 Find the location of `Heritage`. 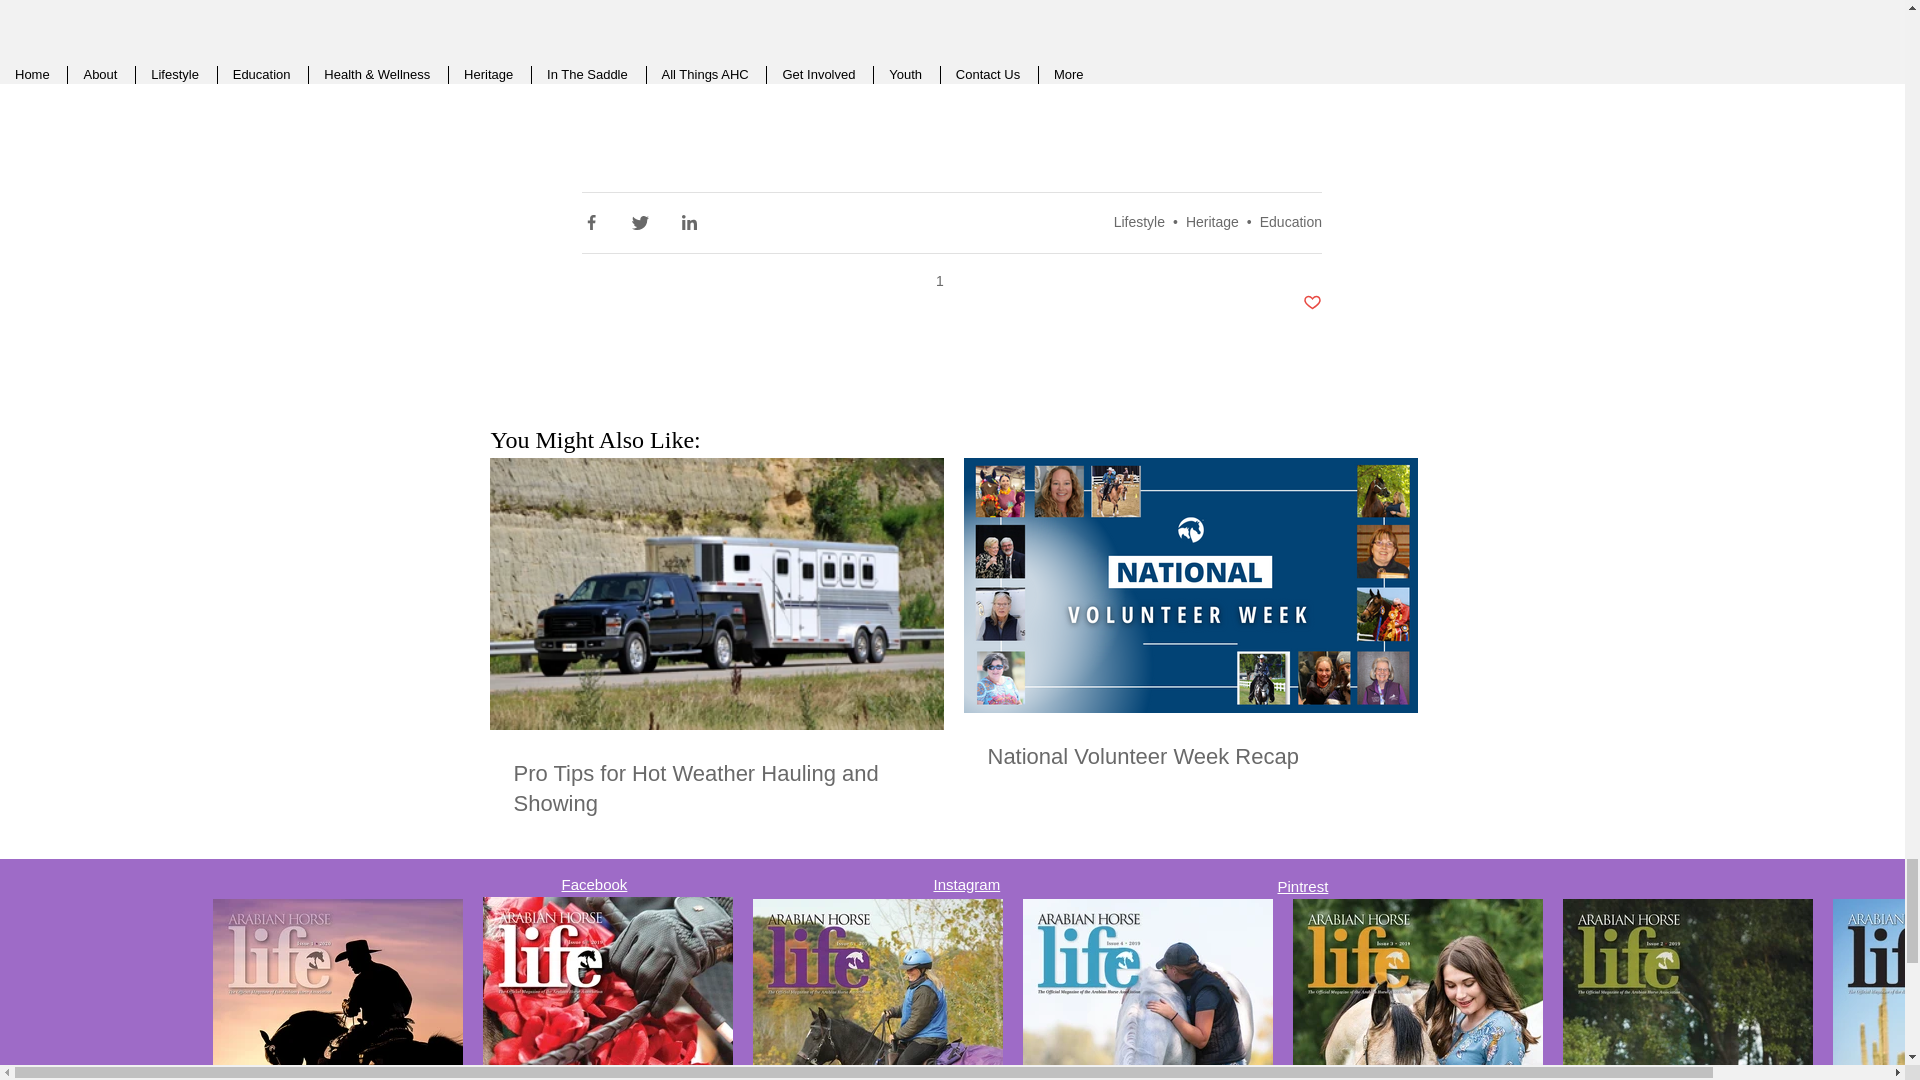

Heritage is located at coordinates (1212, 222).